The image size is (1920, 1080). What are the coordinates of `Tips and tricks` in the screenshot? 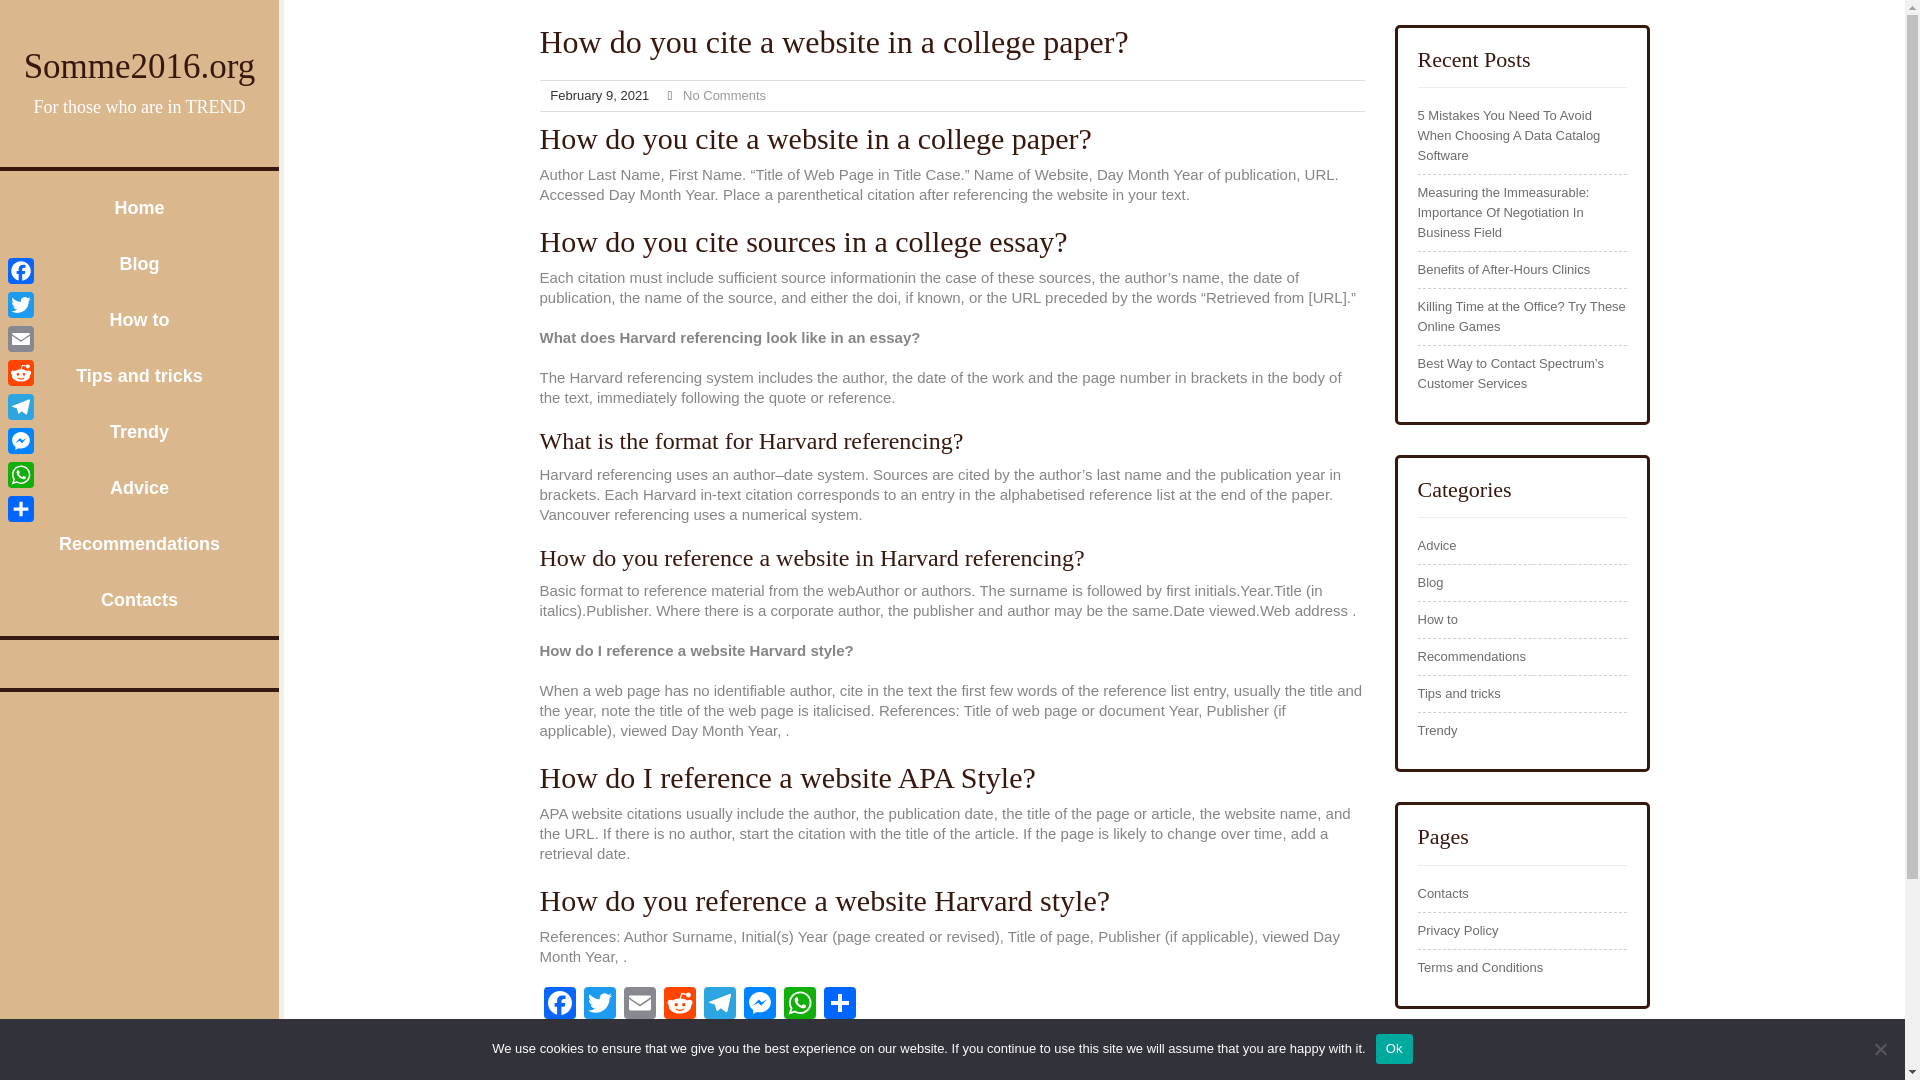 It's located at (139, 375).